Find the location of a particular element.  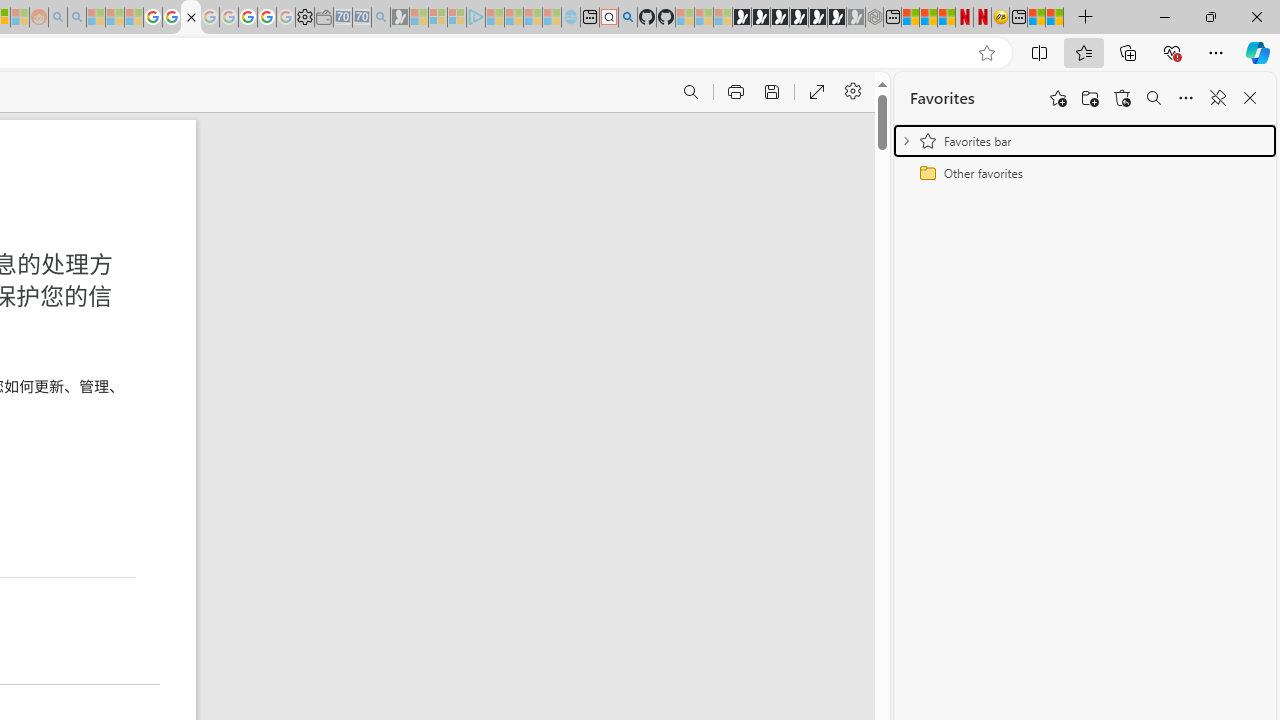

Unpin favorites is located at coordinates (1218, 98).